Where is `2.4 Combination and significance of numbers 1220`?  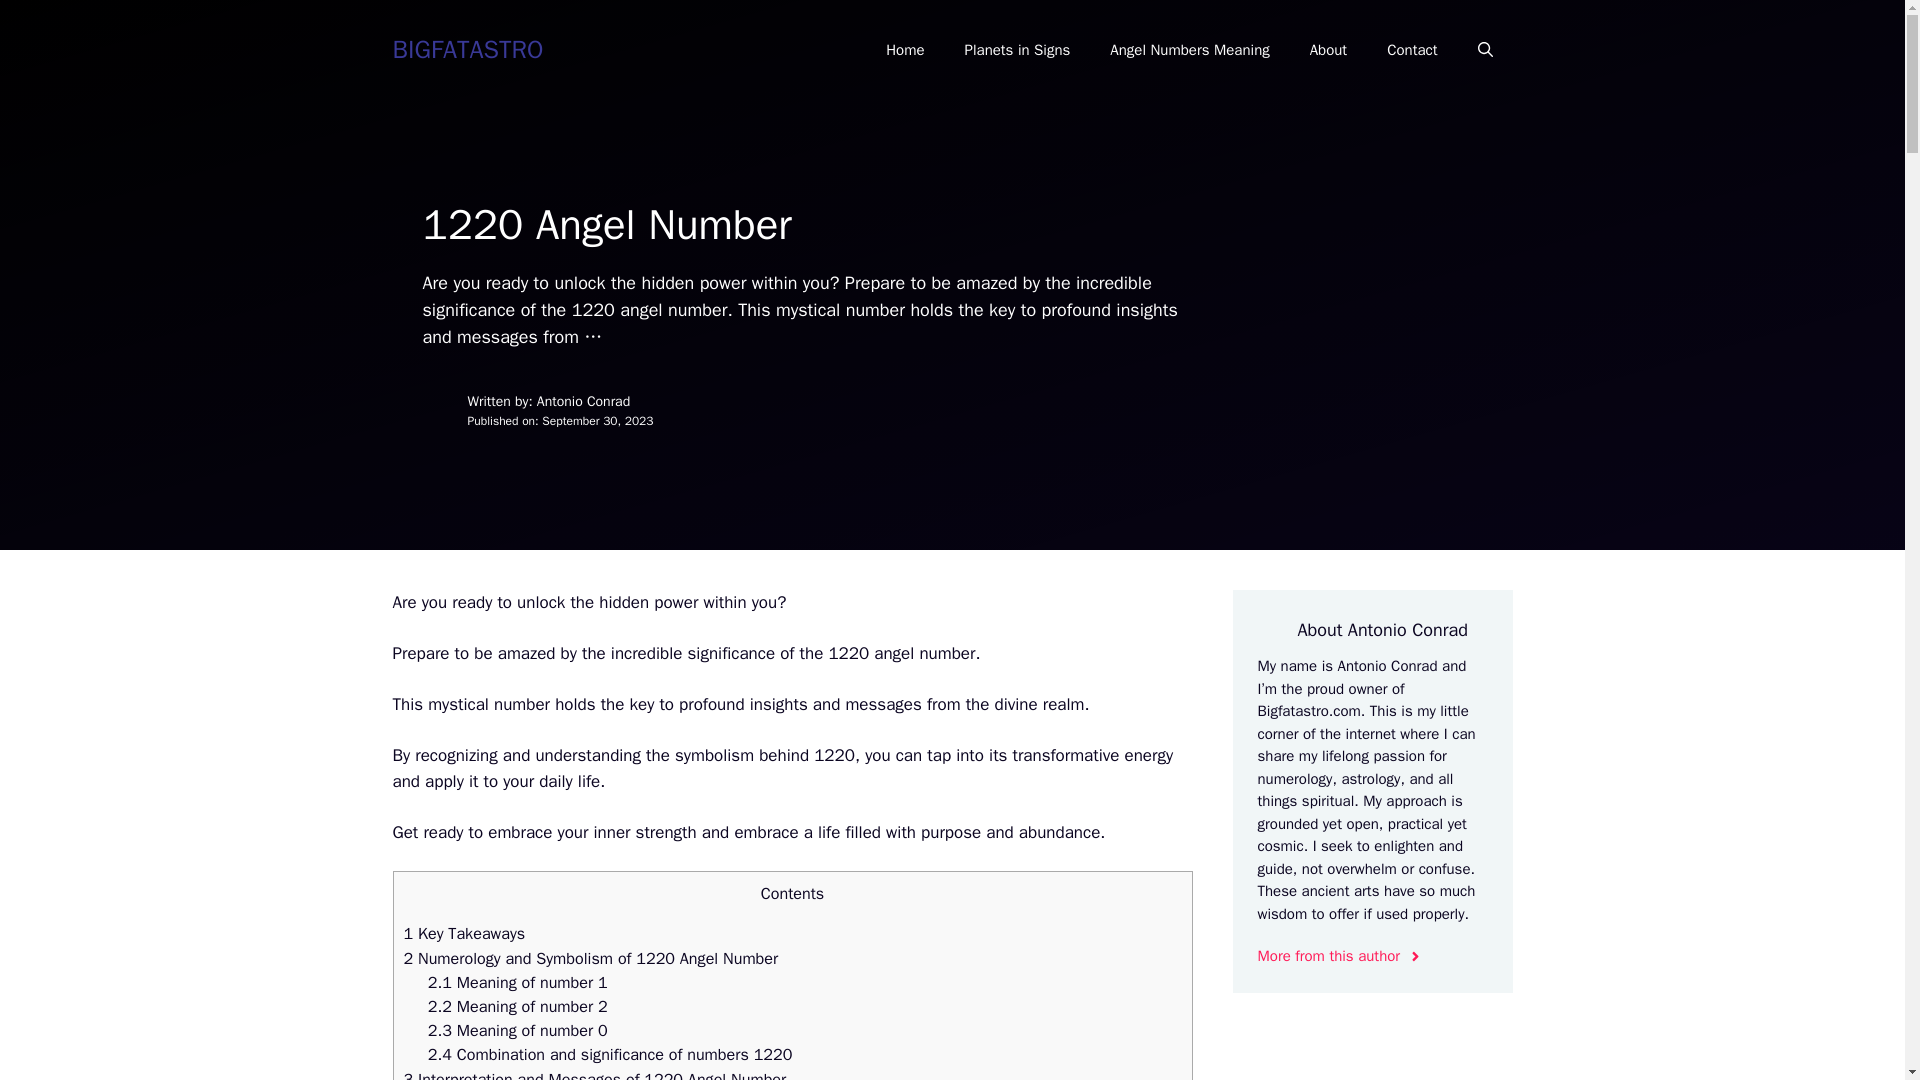 2.4 Combination and significance of numbers 1220 is located at coordinates (610, 1054).